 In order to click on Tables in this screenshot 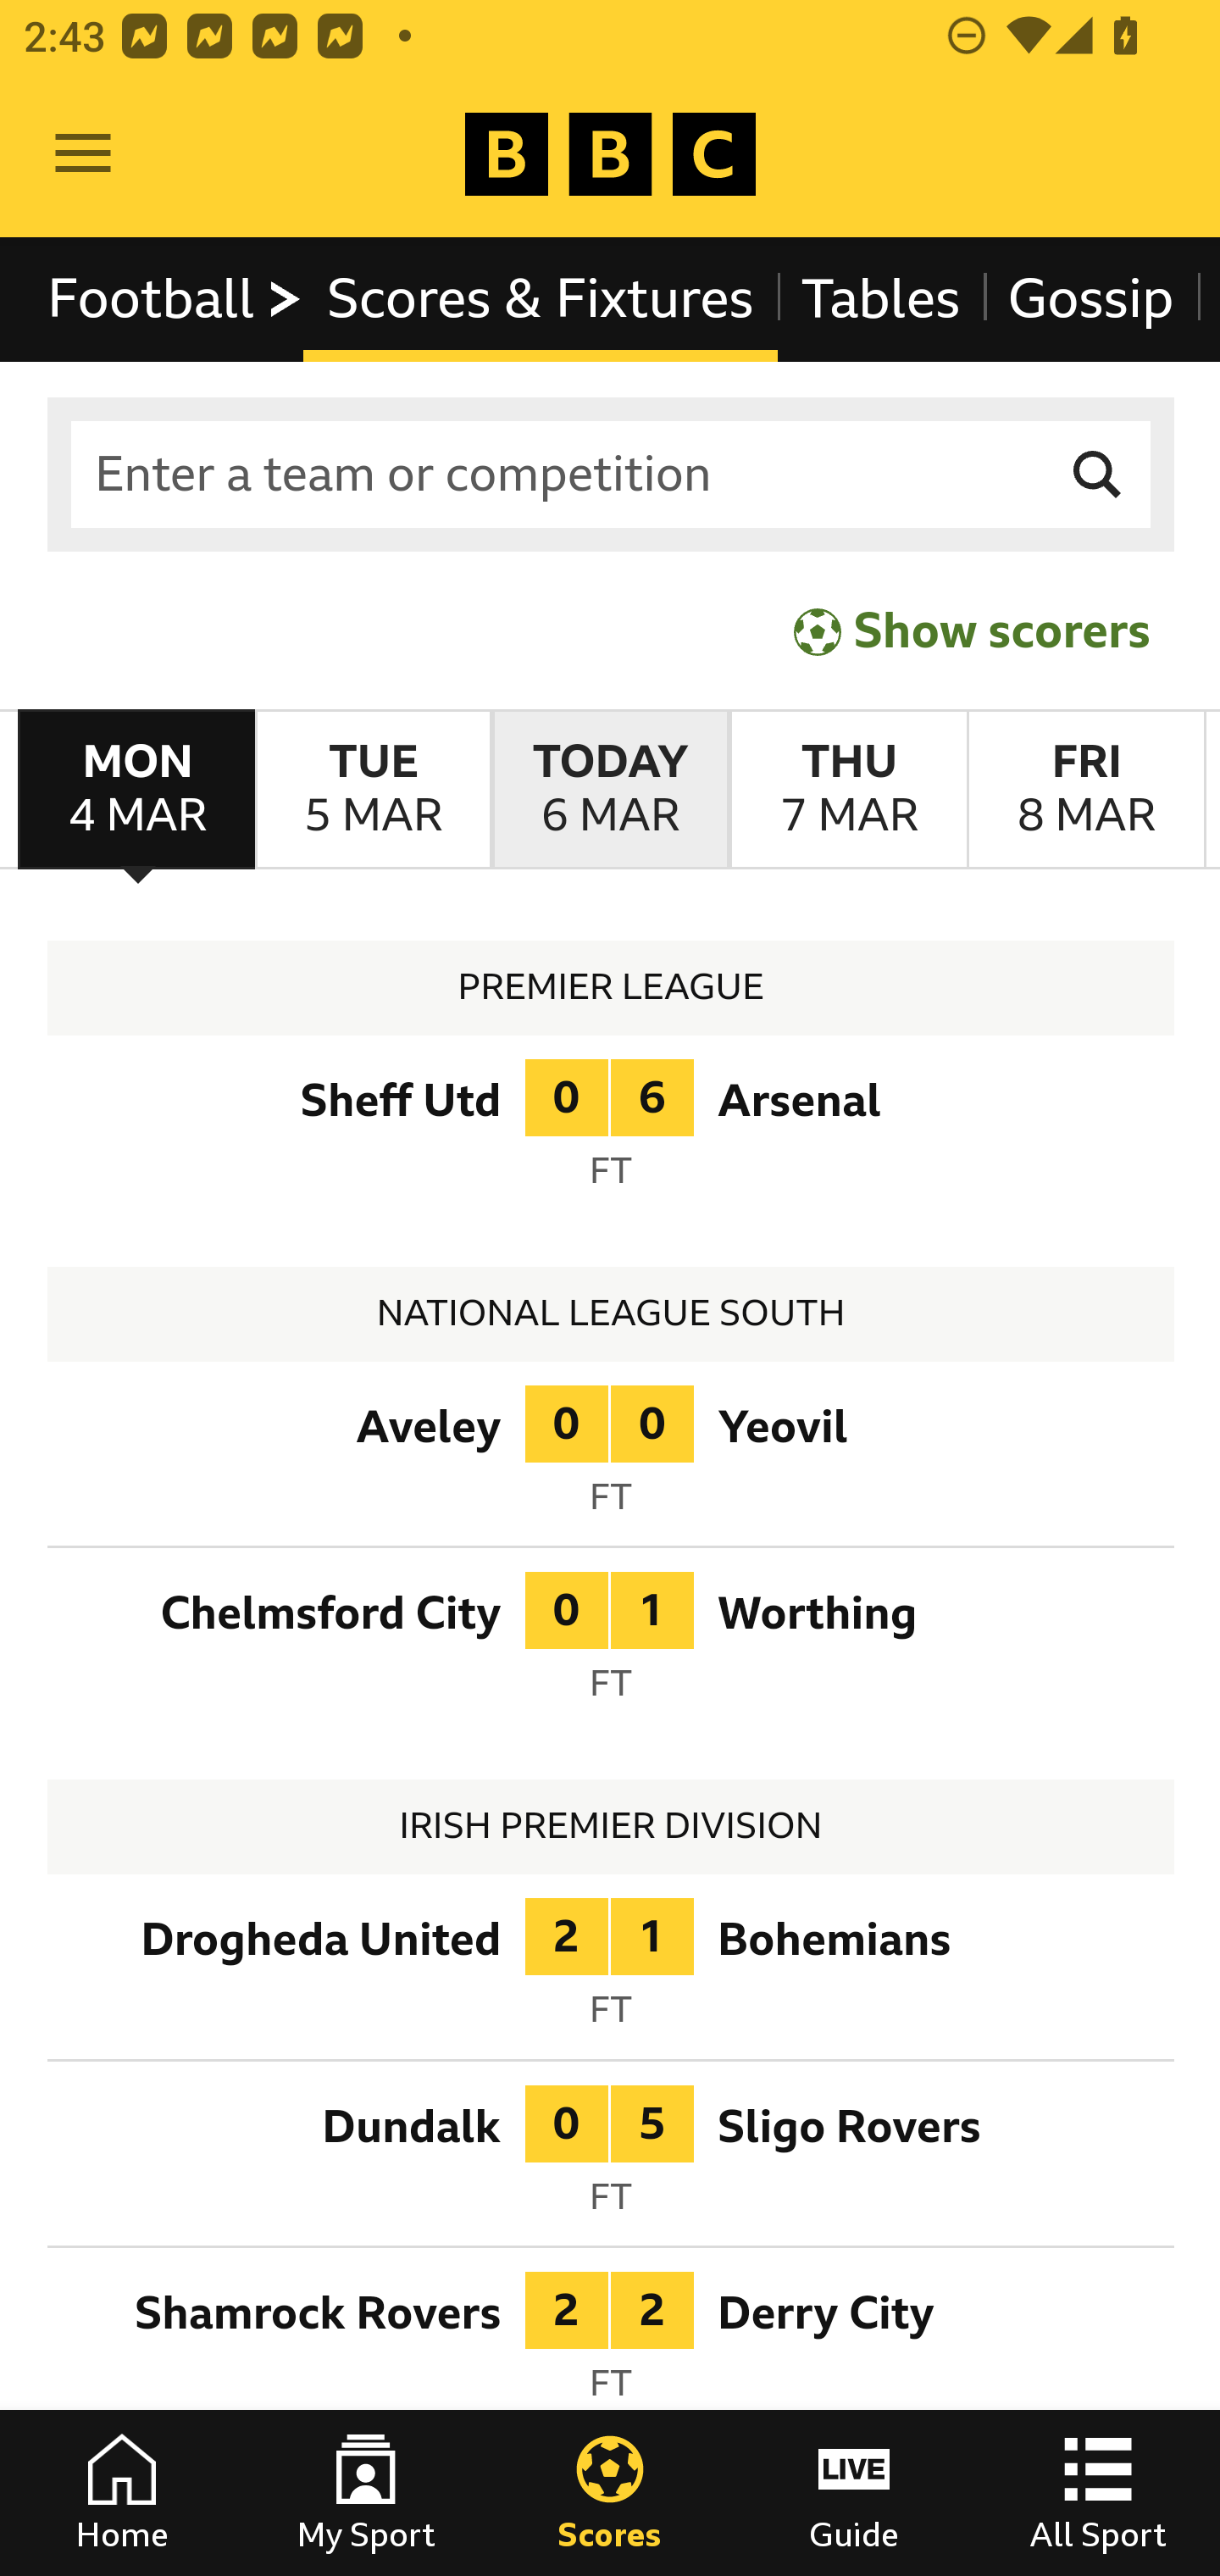, I will do `click(881, 298)`.